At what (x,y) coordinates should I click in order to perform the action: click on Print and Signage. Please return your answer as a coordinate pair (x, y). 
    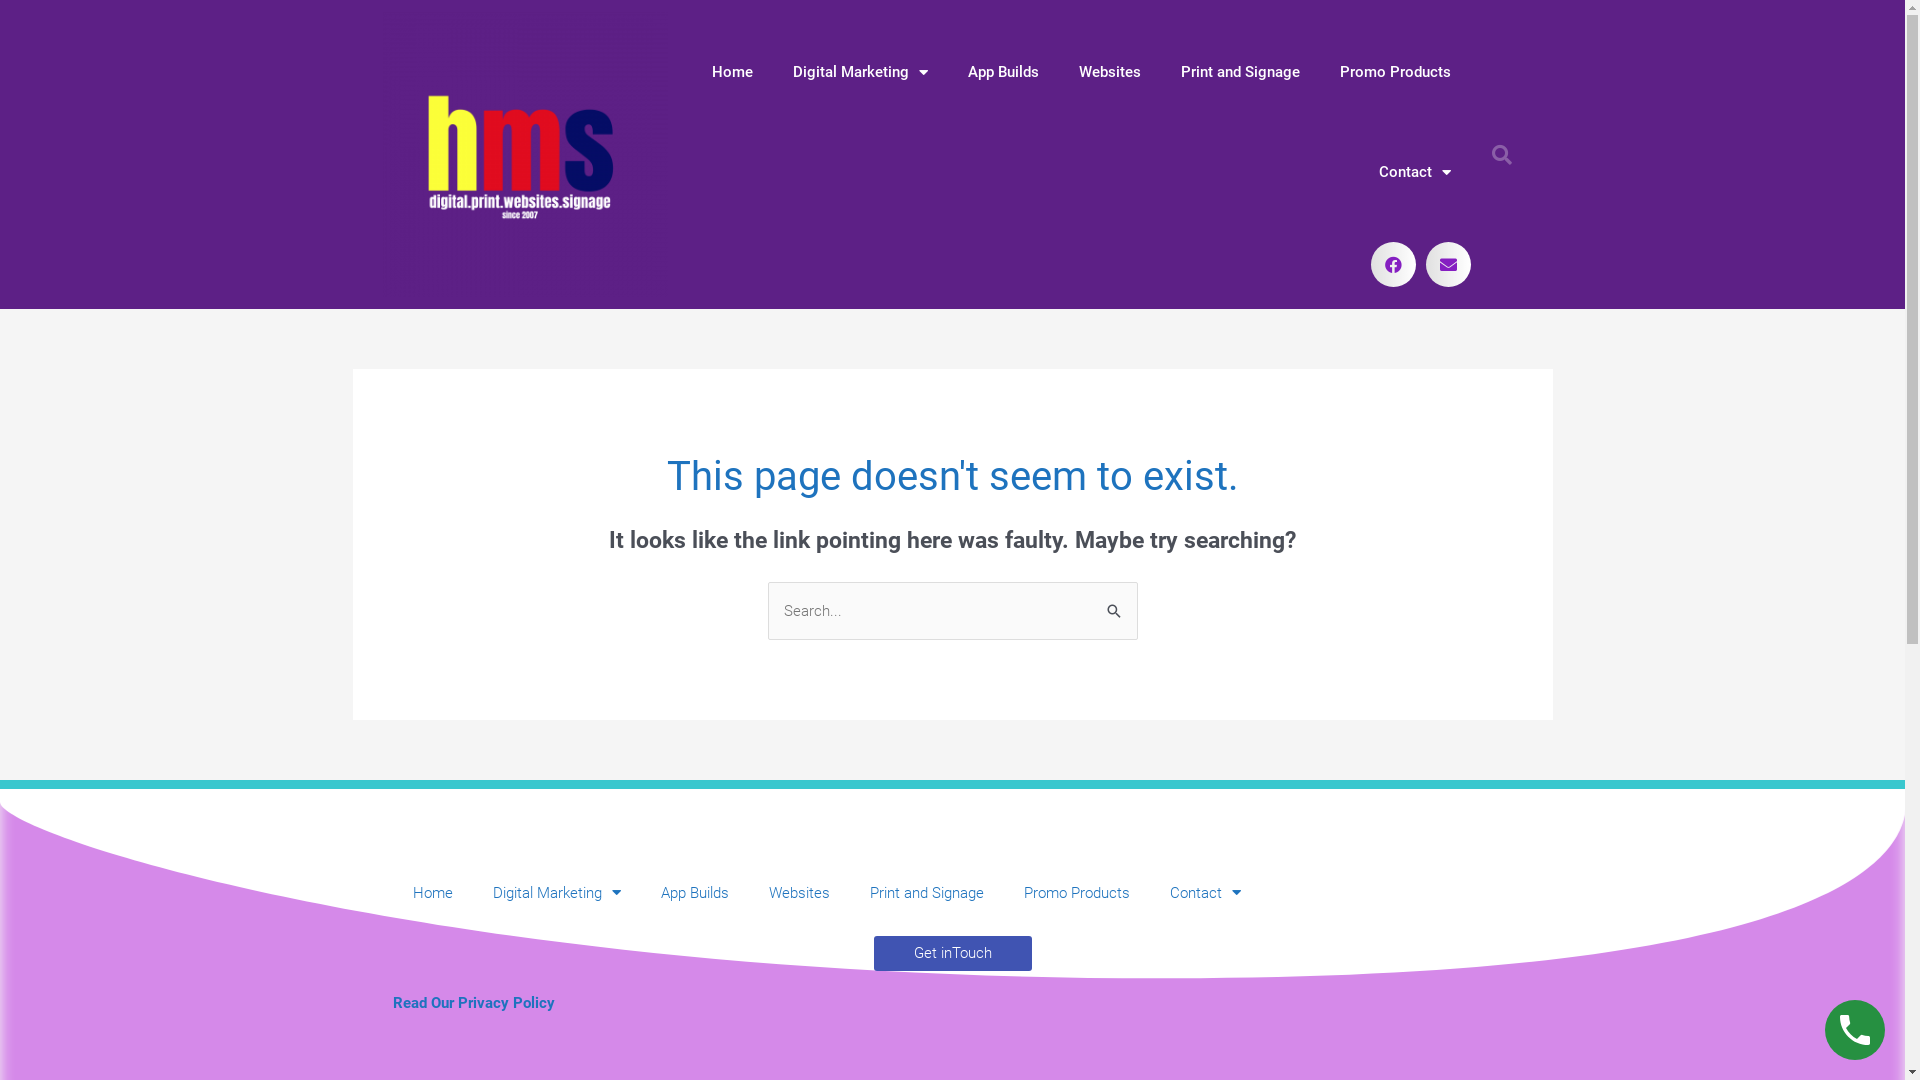
    Looking at the image, I should click on (1240, 72).